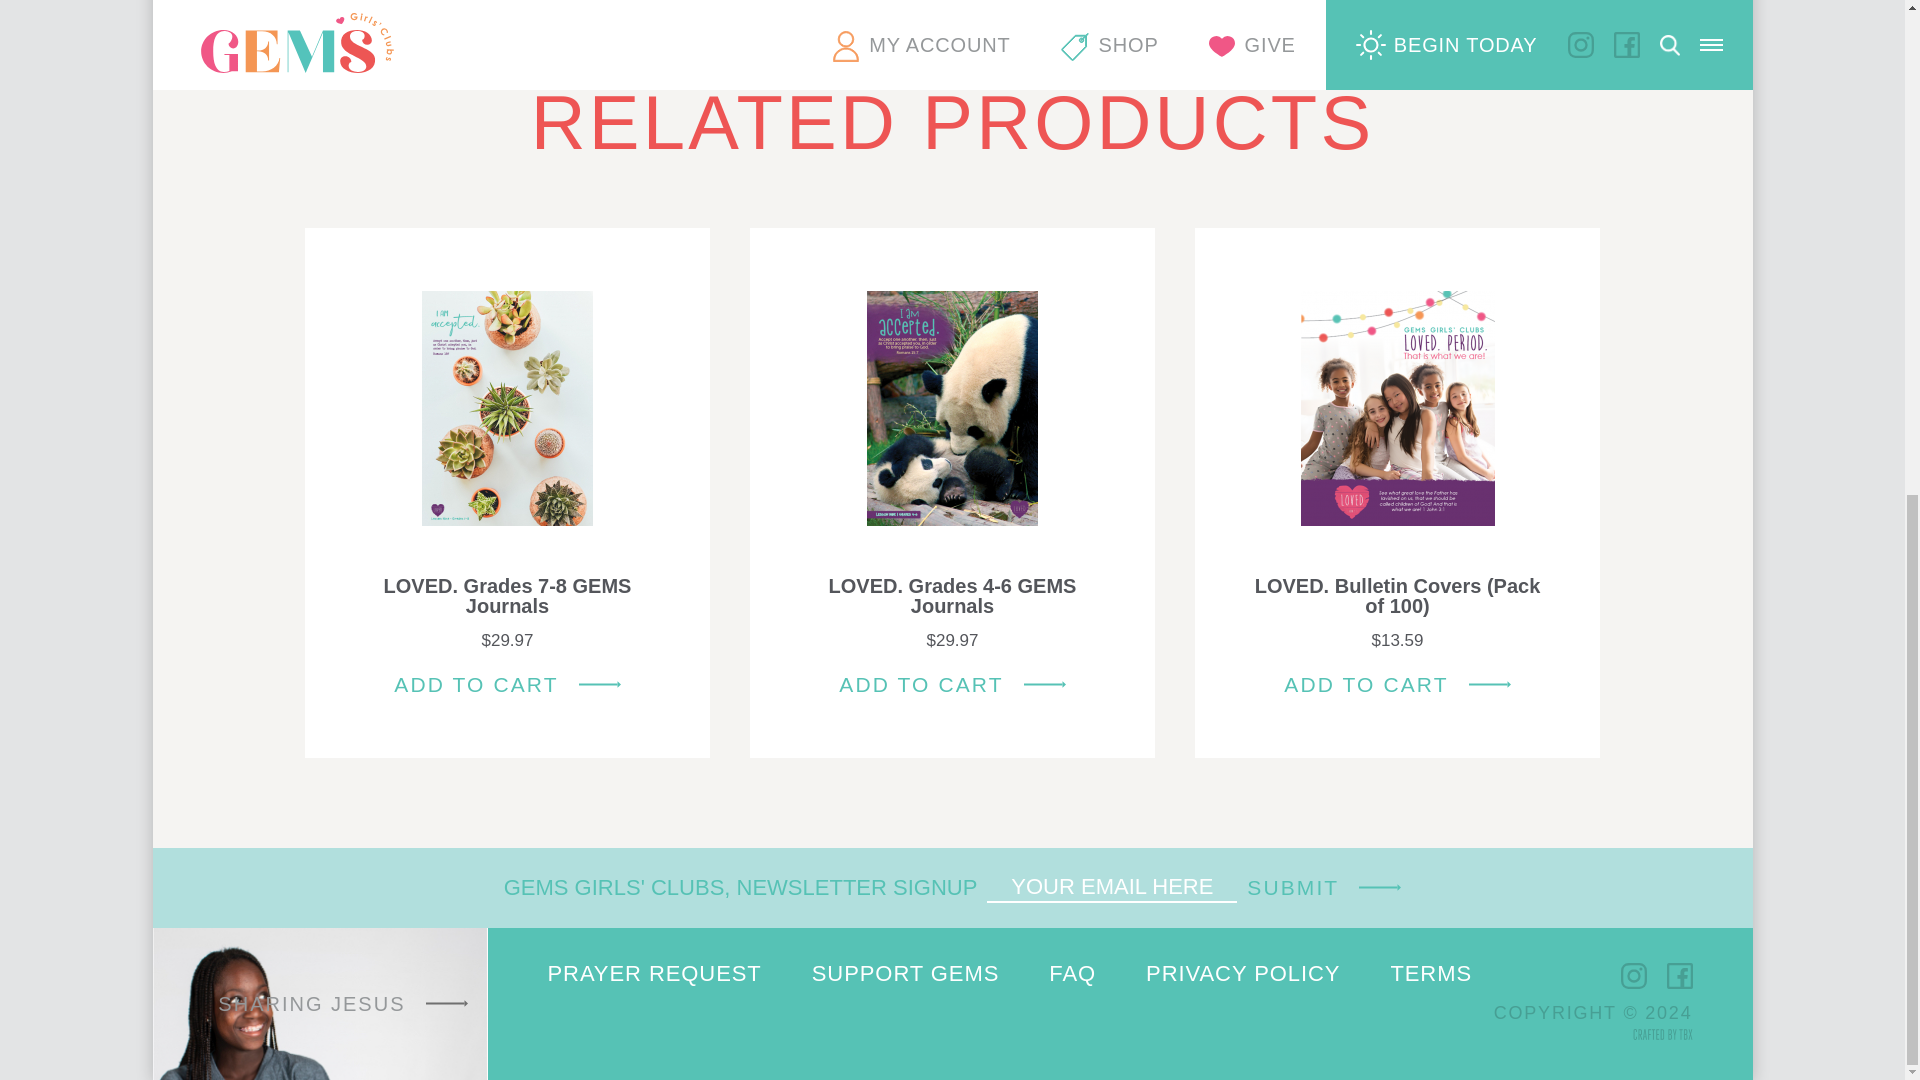 The image size is (1920, 1080). What do you see at coordinates (506, 684) in the screenshot?
I see `ADD TO CART` at bounding box center [506, 684].